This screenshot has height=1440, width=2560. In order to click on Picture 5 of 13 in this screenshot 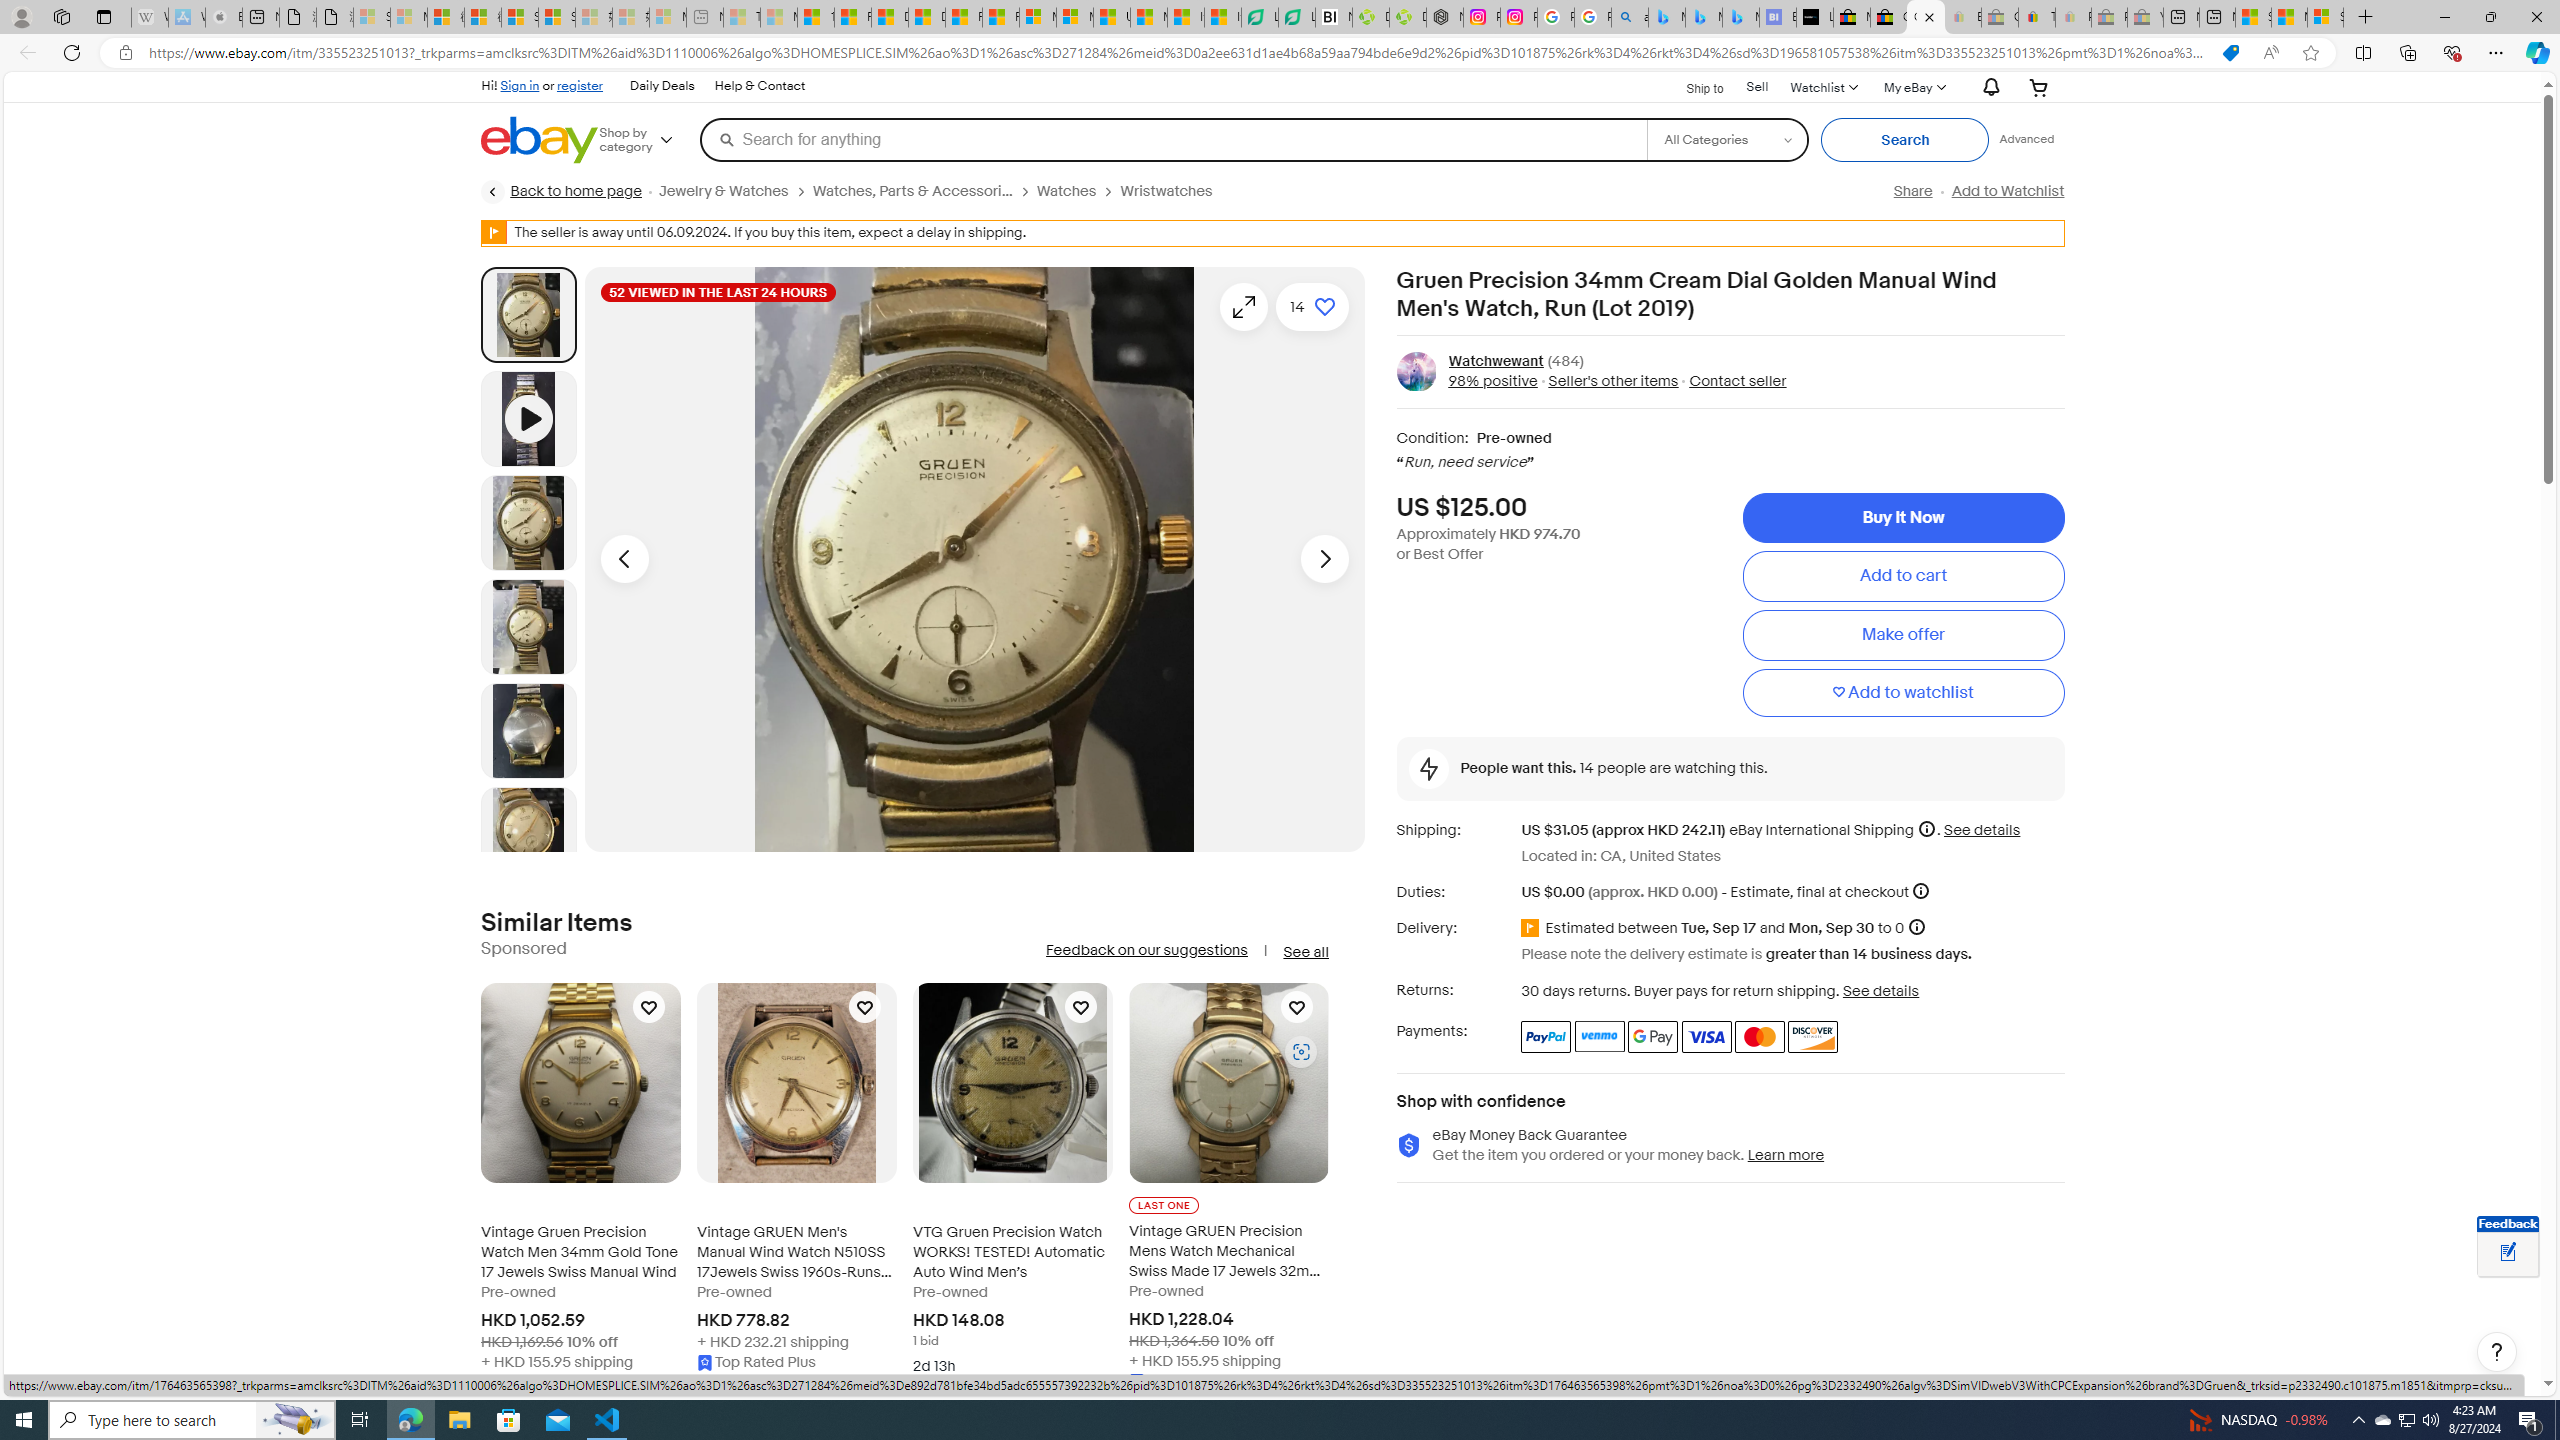, I will do `click(528, 834)`.